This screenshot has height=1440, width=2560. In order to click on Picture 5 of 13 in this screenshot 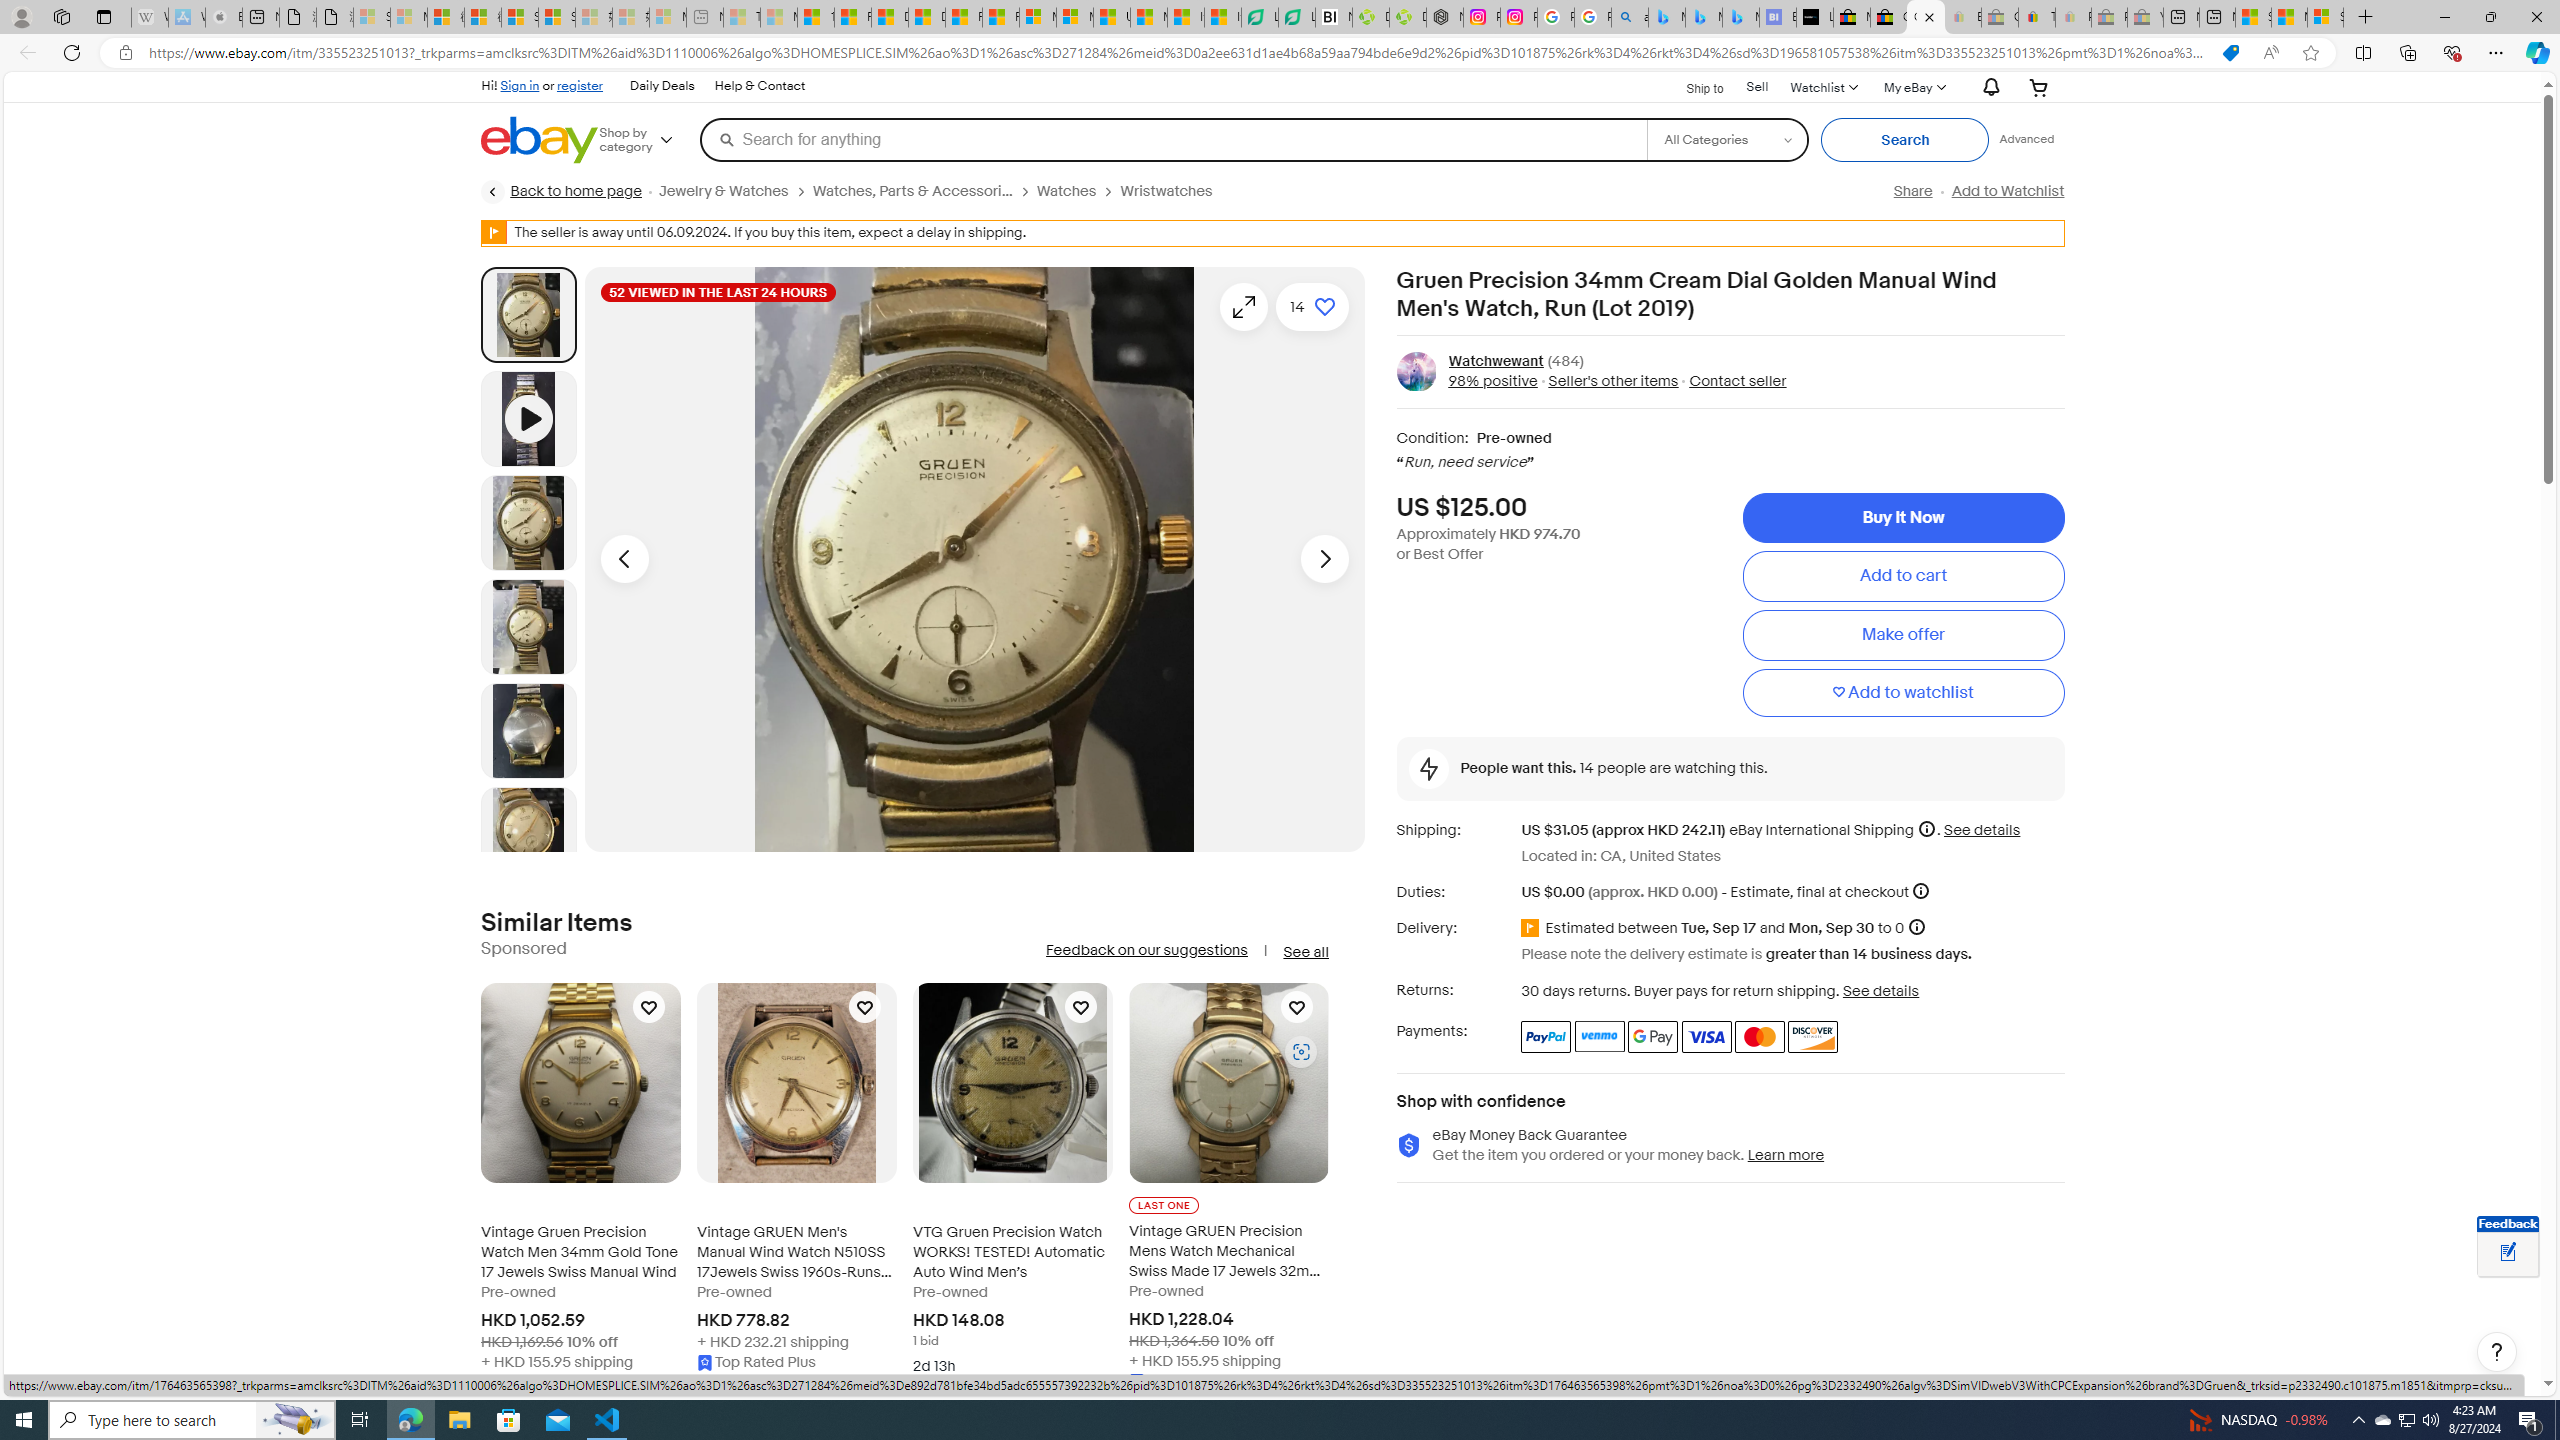, I will do `click(528, 834)`.